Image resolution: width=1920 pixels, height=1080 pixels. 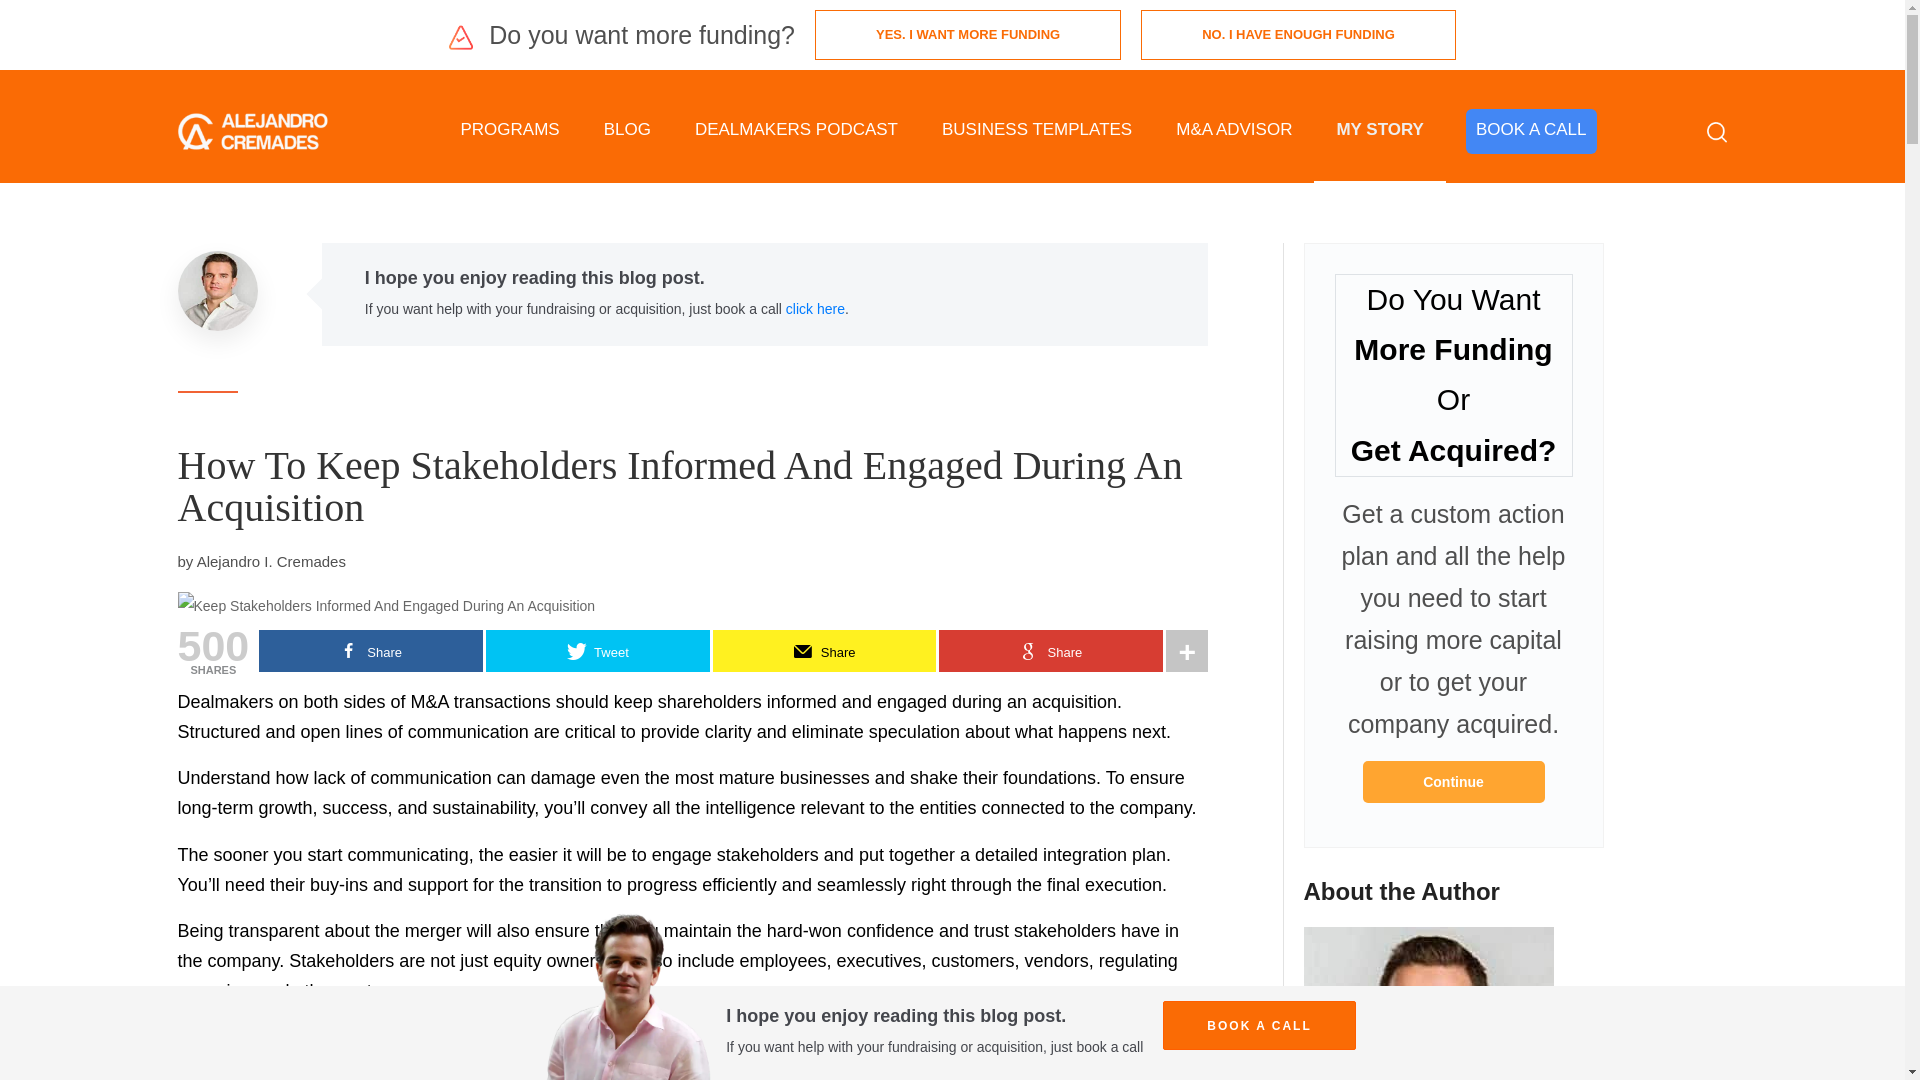 I want to click on Share, so click(x=824, y=650).